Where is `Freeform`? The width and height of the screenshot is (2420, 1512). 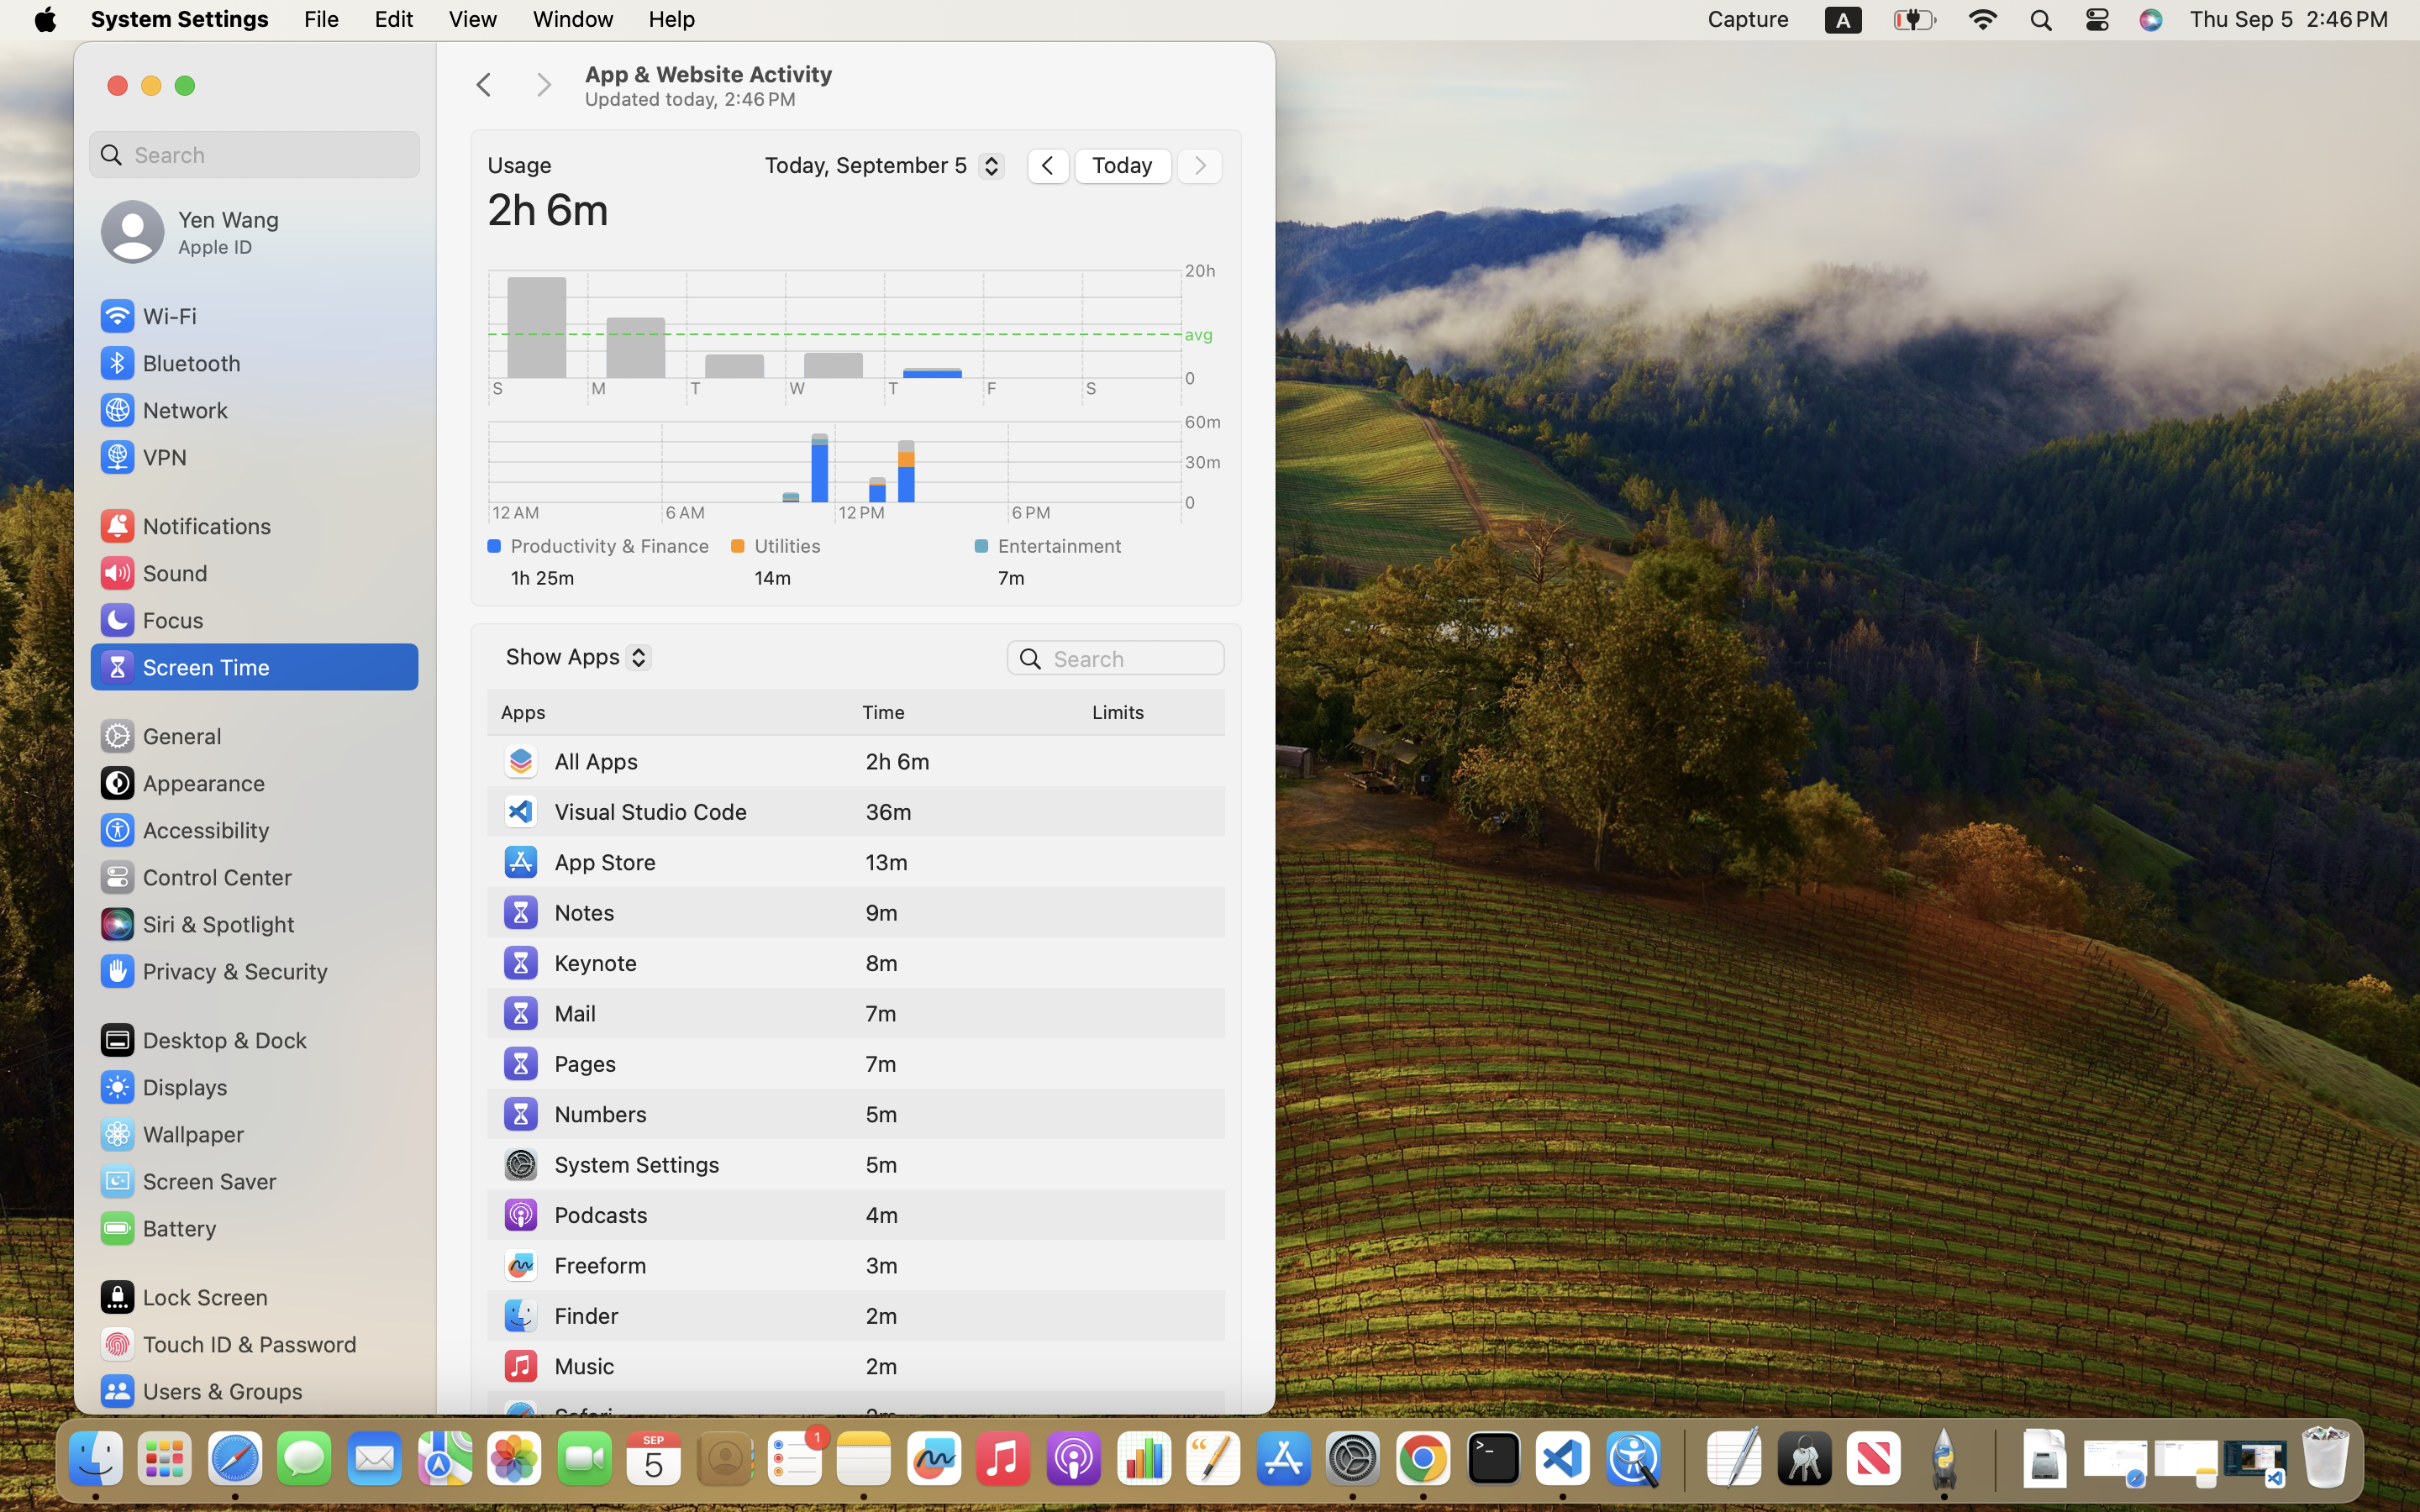 Freeform is located at coordinates (574, 1265).